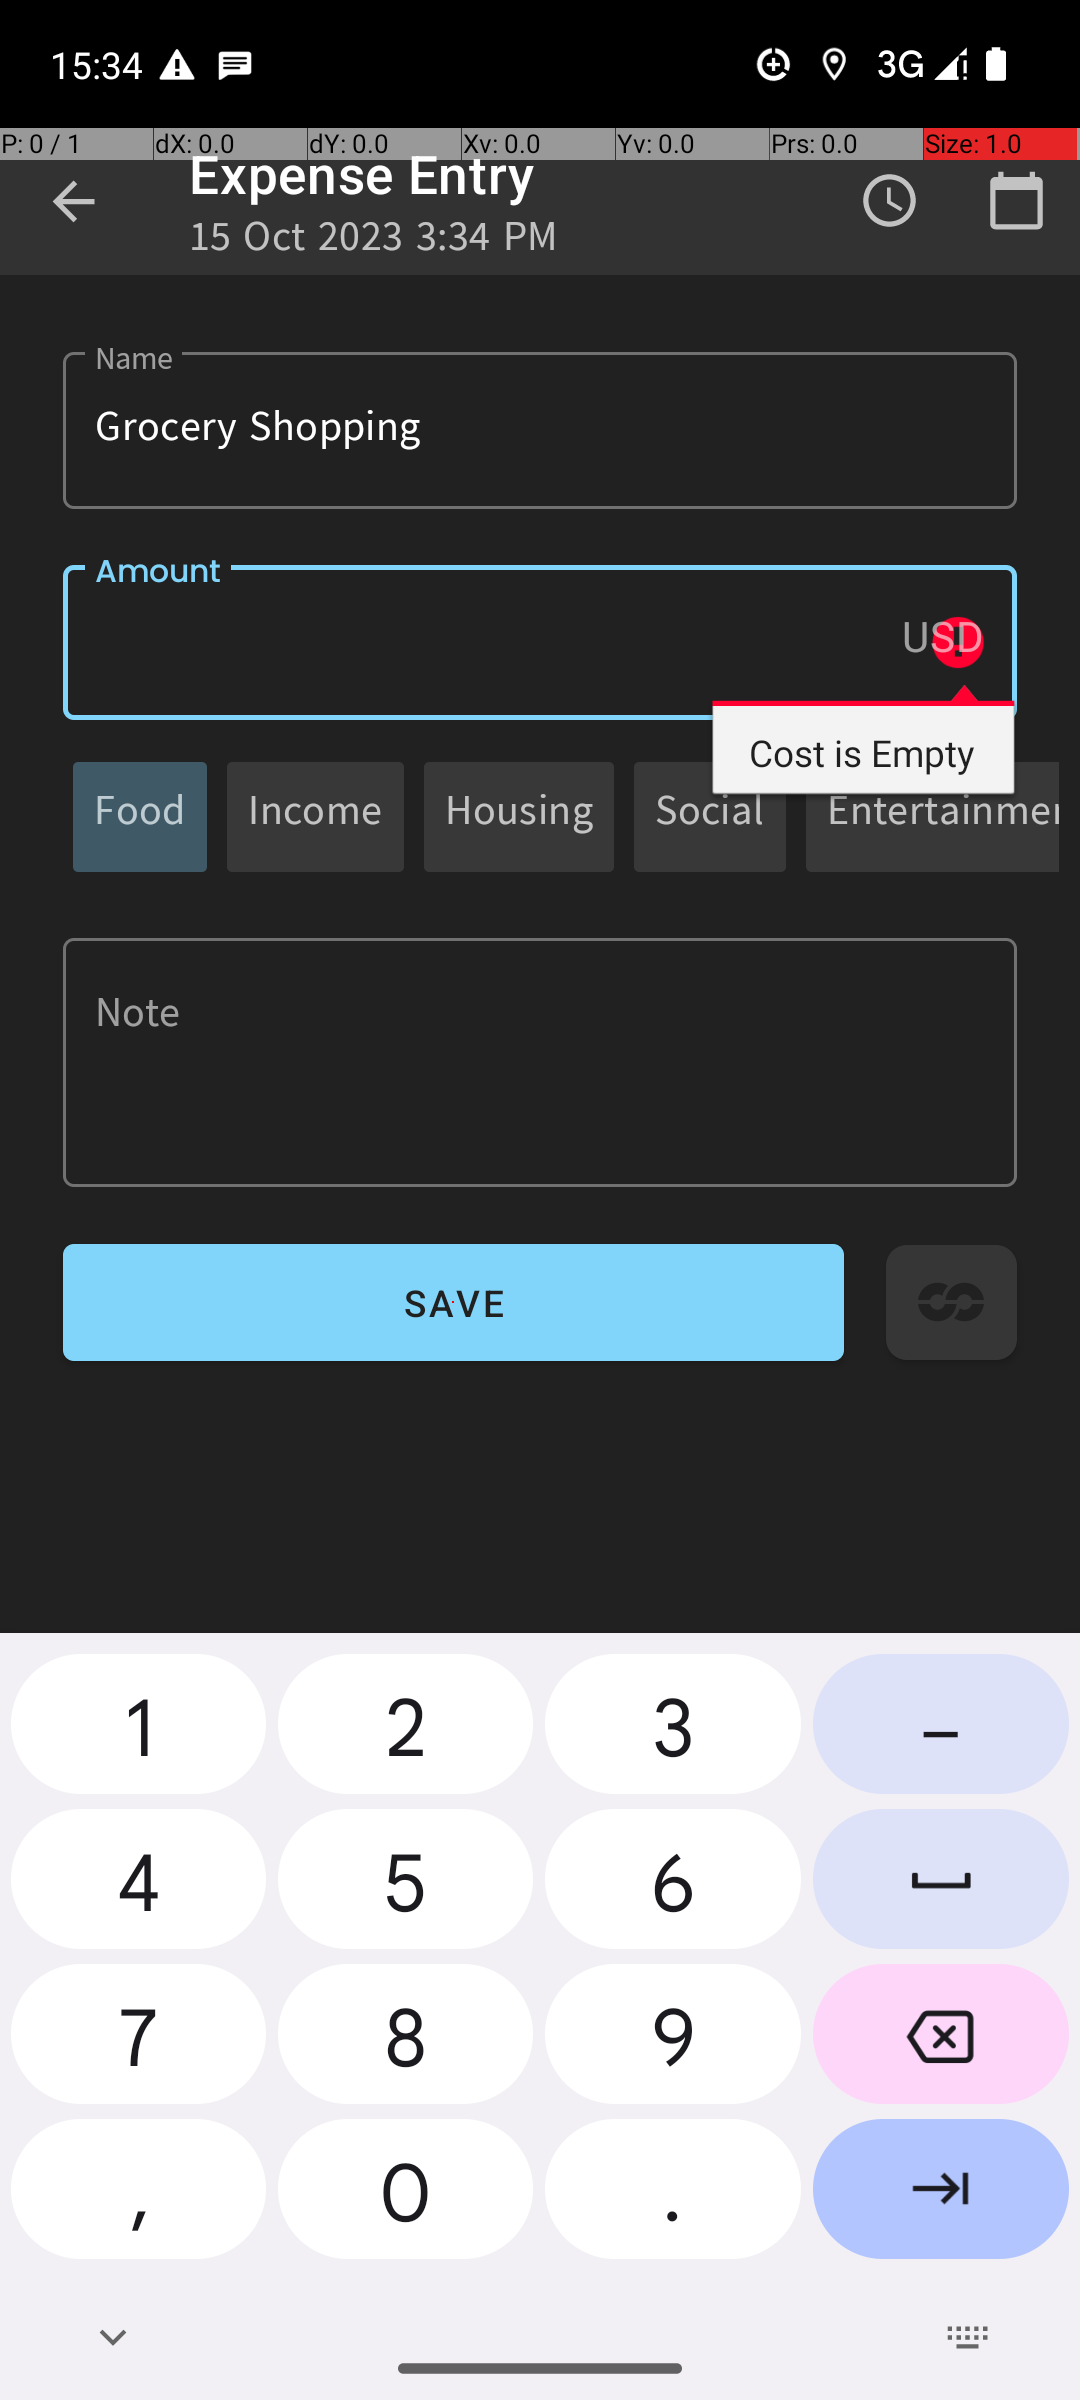  What do you see at coordinates (374, 242) in the screenshot?
I see `15 Oct 2023 3:34 PM` at bounding box center [374, 242].